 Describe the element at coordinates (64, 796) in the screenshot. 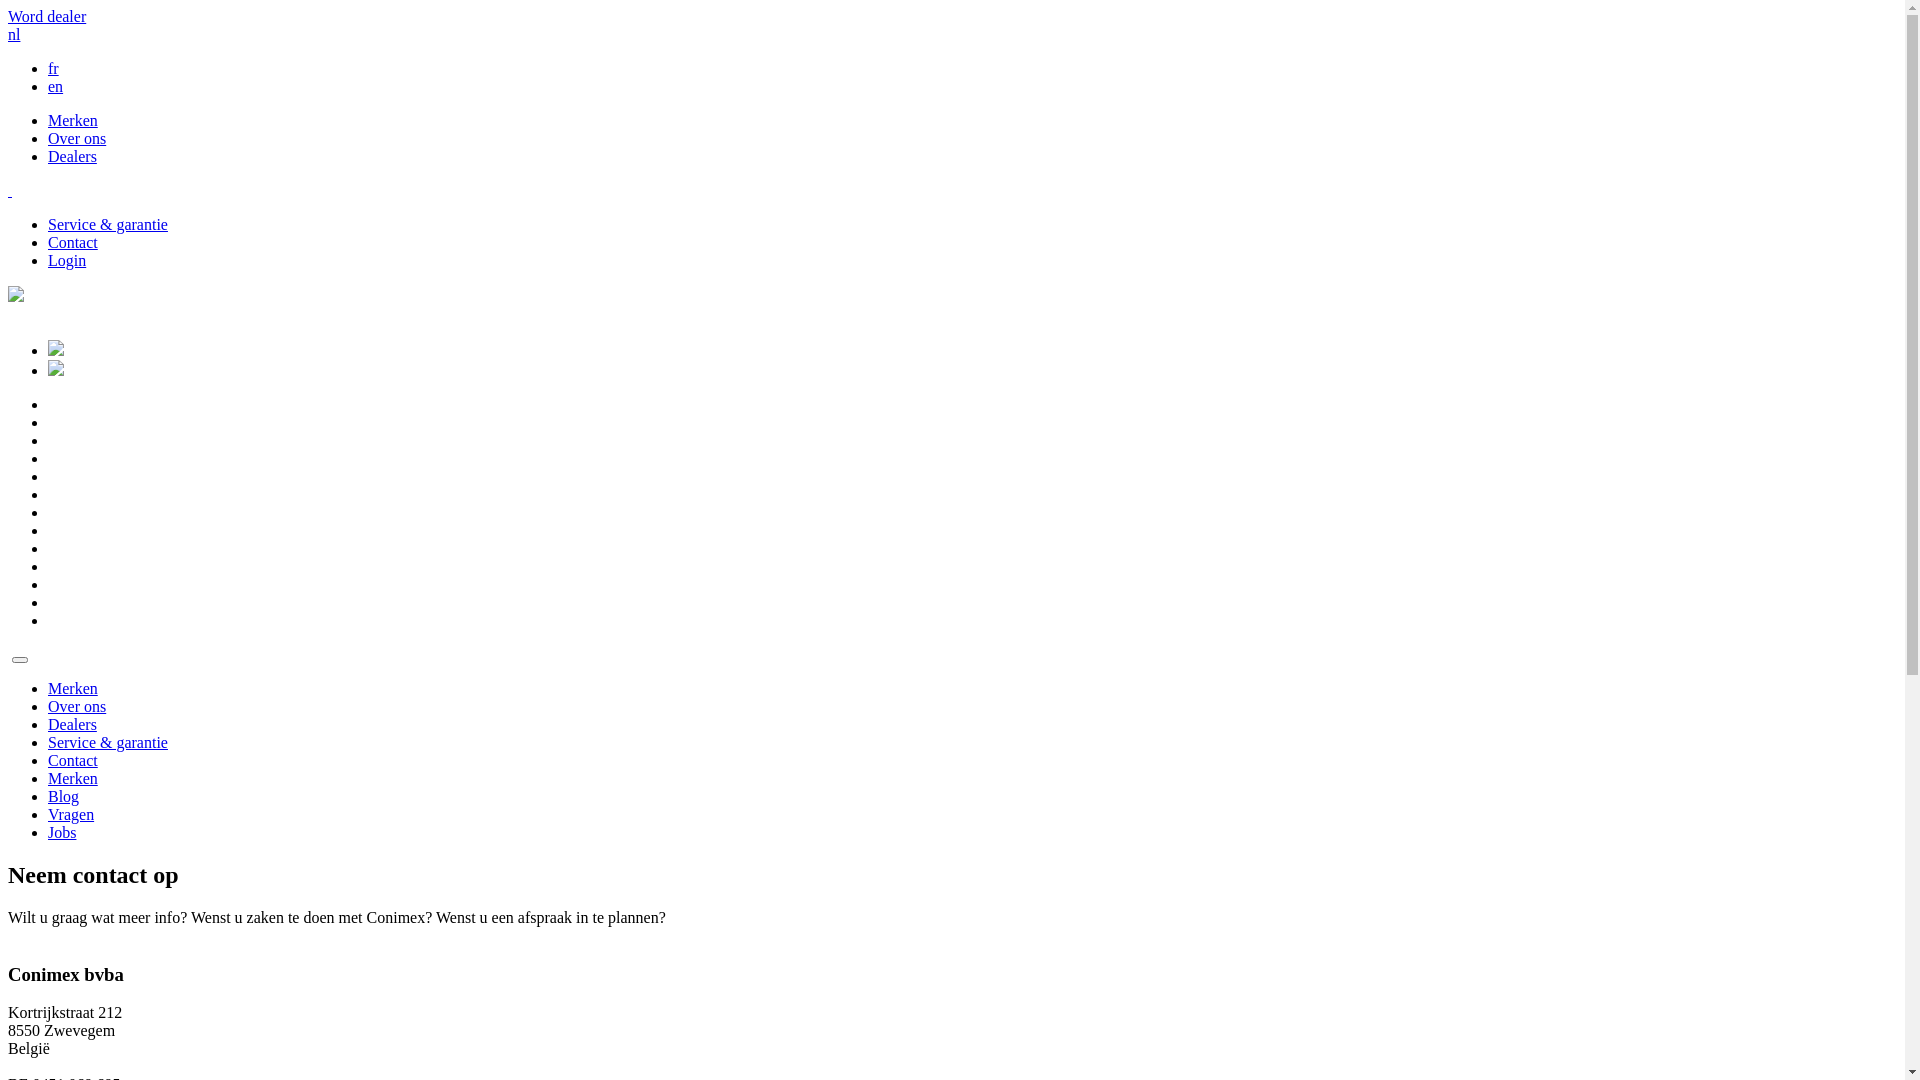

I see `Blog` at that location.